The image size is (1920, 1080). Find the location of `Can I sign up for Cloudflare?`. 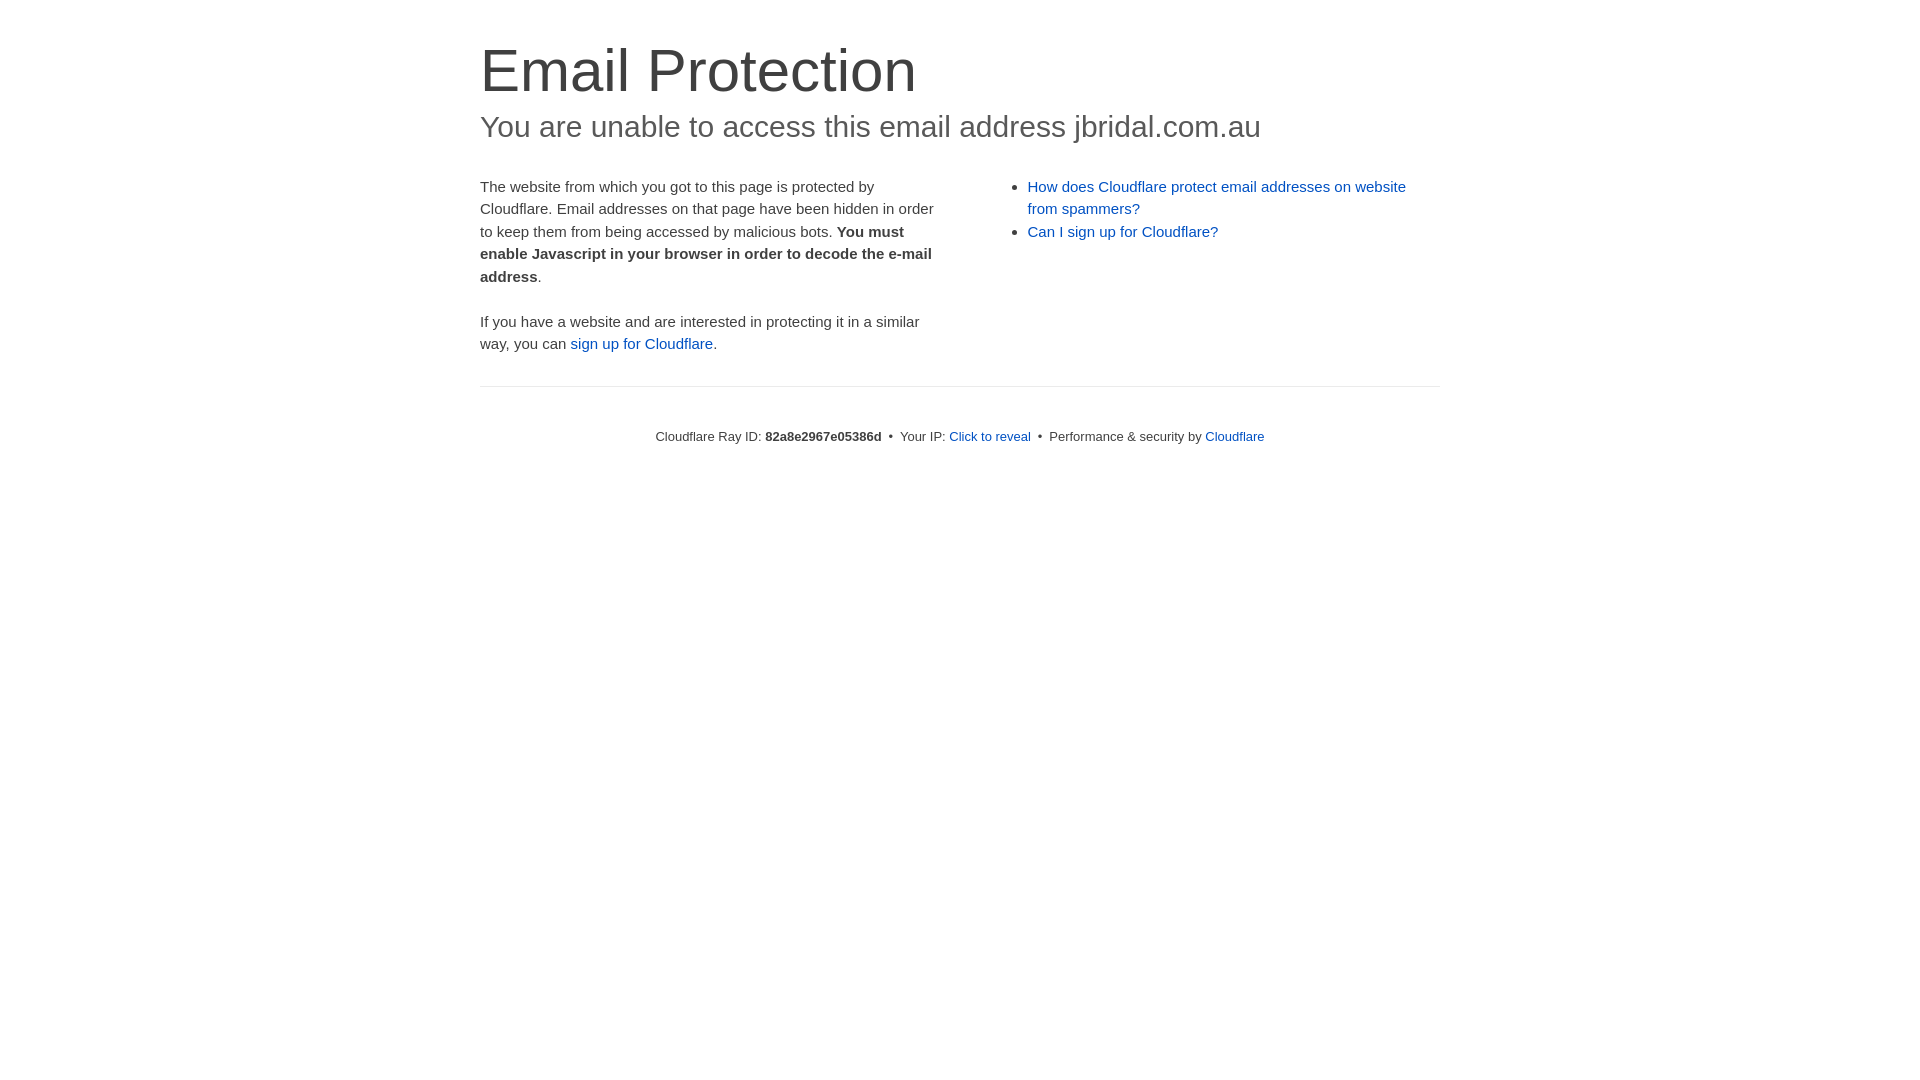

Can I sign up for Cloudflare? is located at coordinates (1124, 232).